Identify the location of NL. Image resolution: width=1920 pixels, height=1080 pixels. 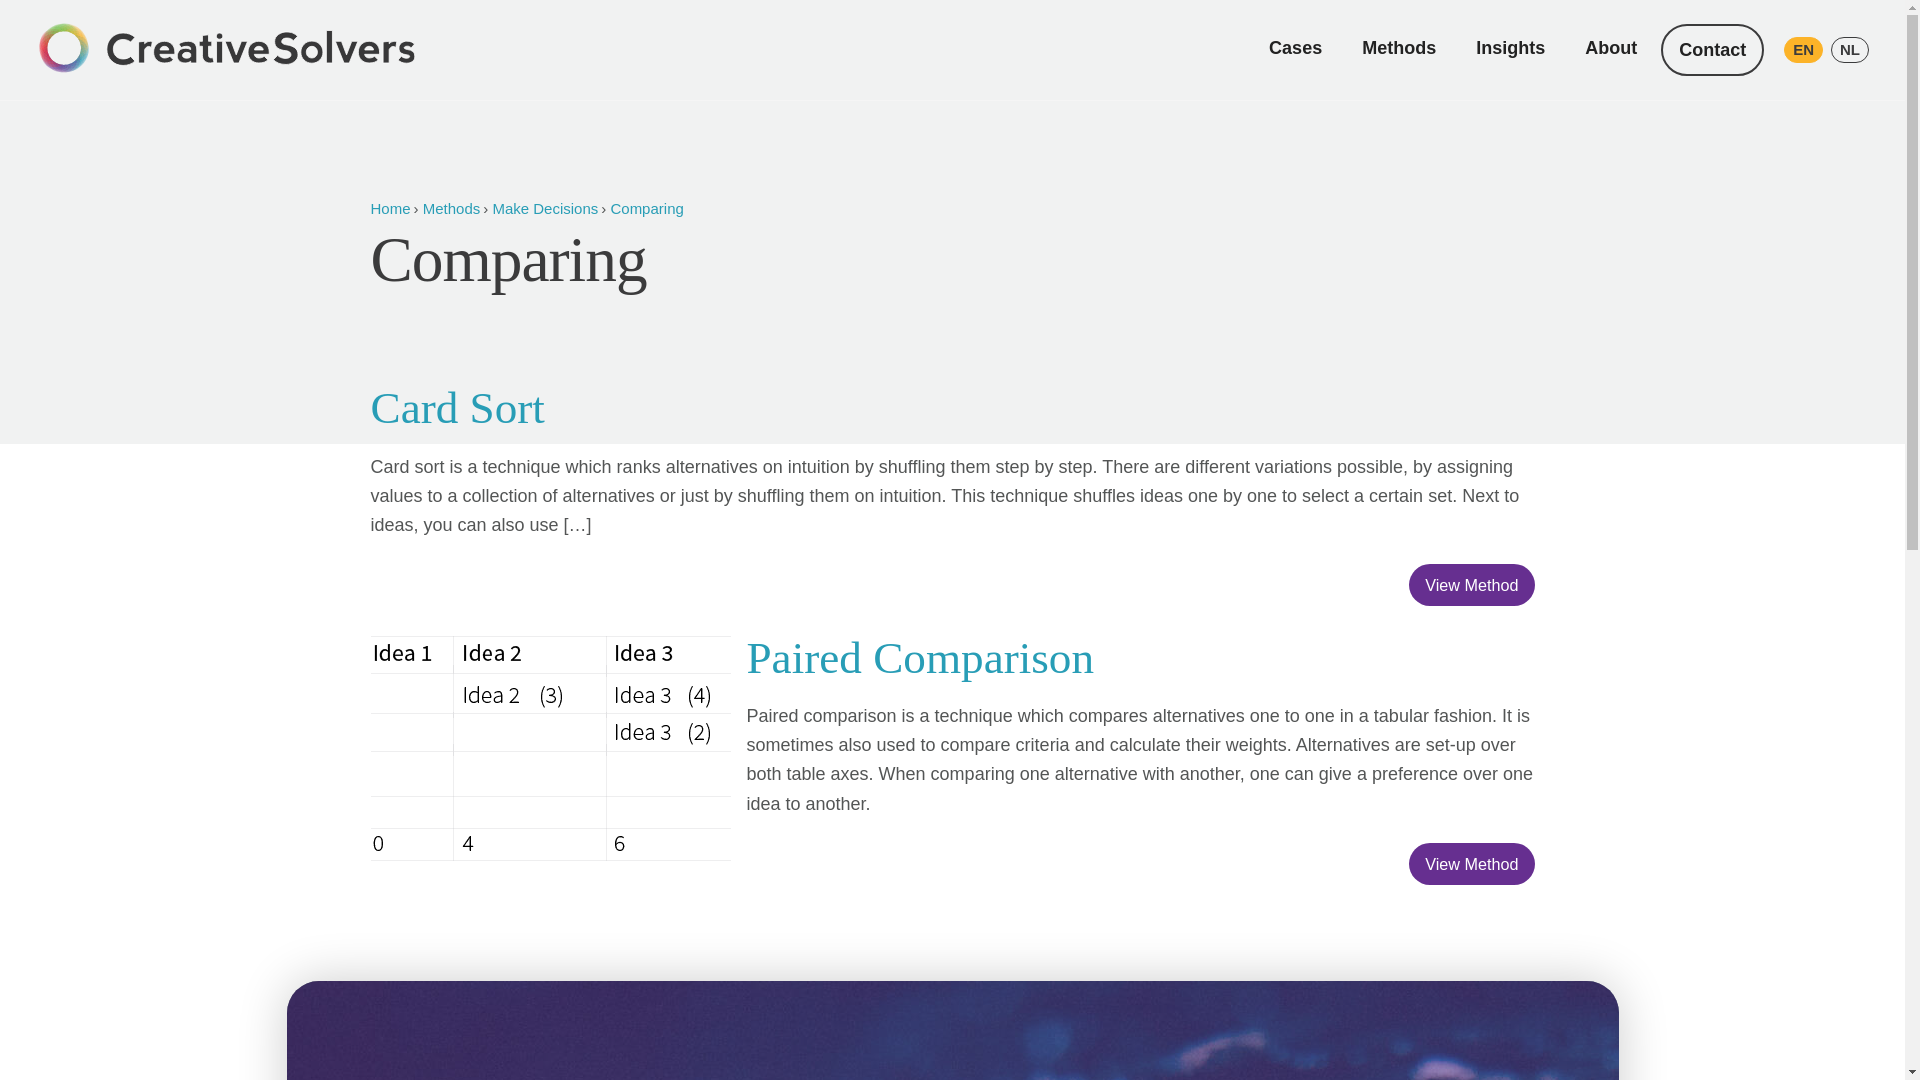
(1850, 49).